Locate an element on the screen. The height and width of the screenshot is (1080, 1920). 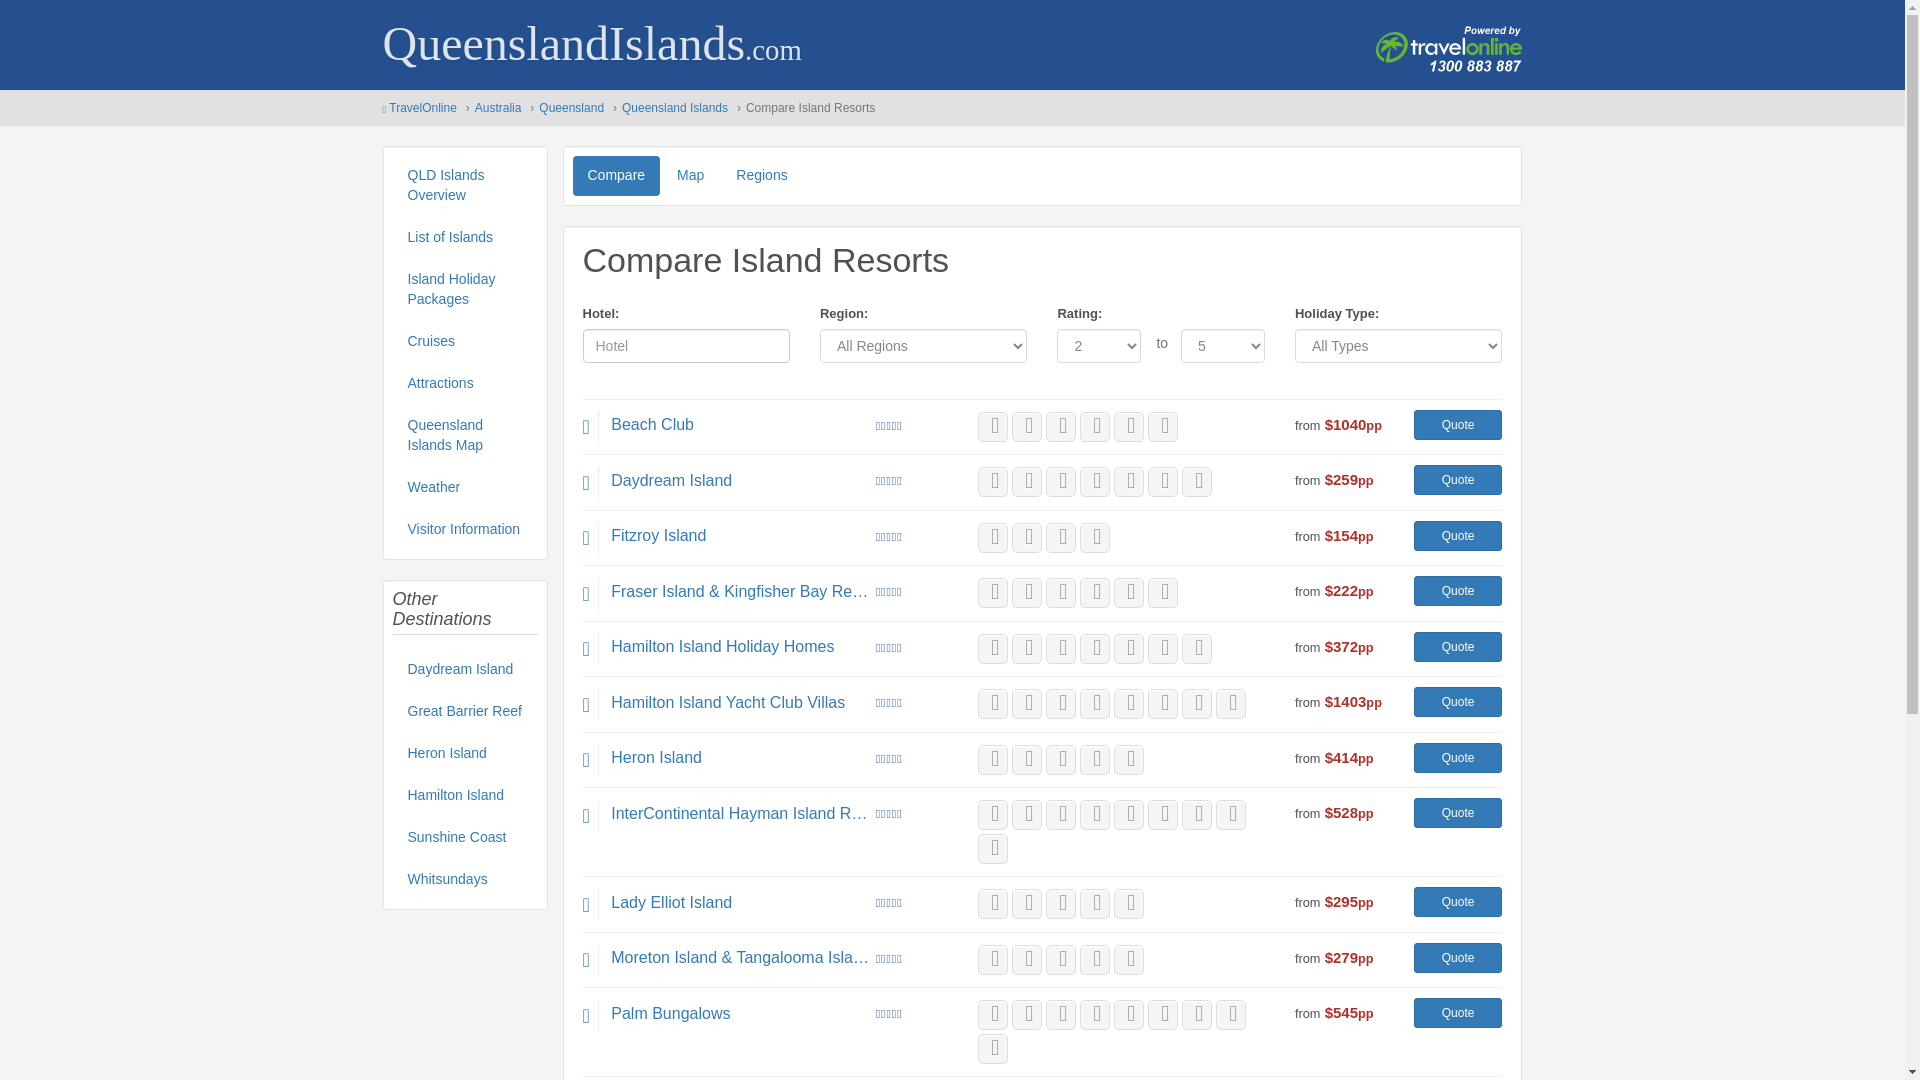
Quote is located at coordinates (1458, 535).